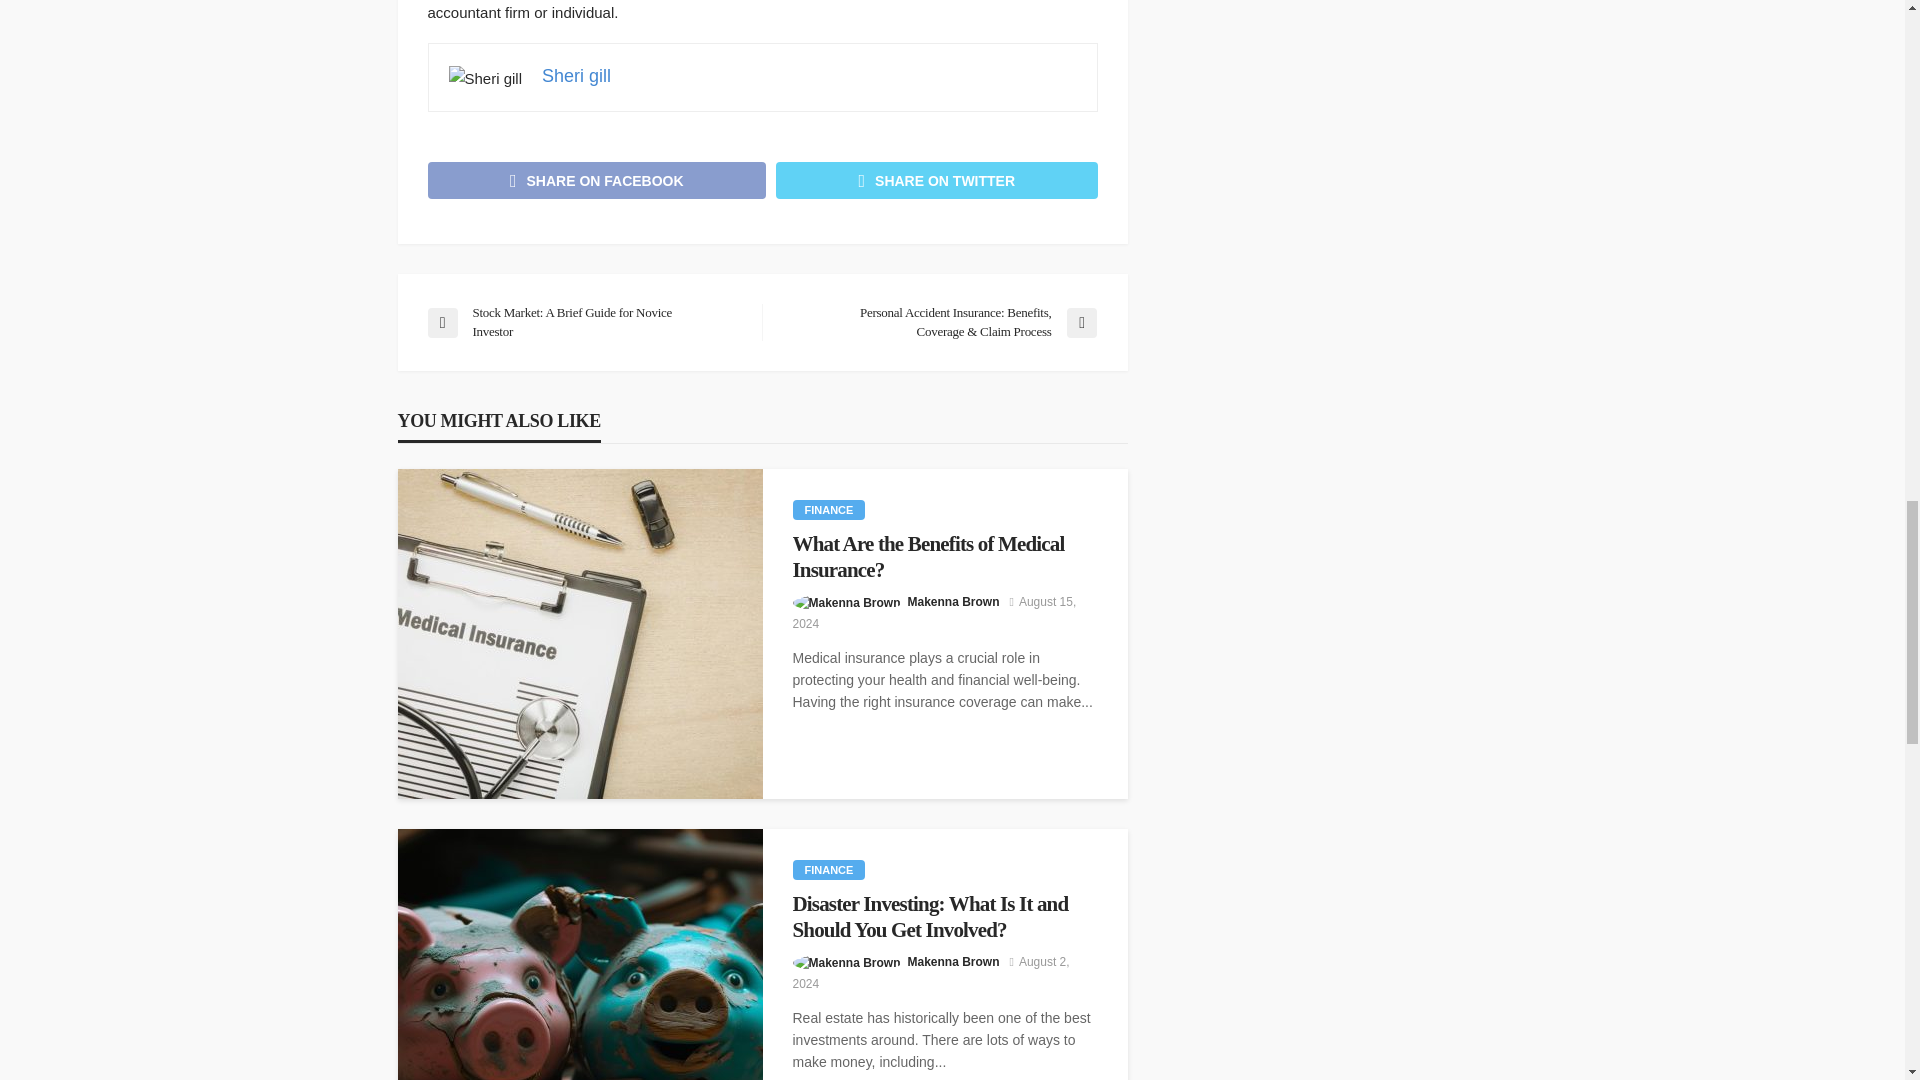  Describe the element at coordinates (954, 602) in the screenshot. I see `Makenna Brown` at that location.